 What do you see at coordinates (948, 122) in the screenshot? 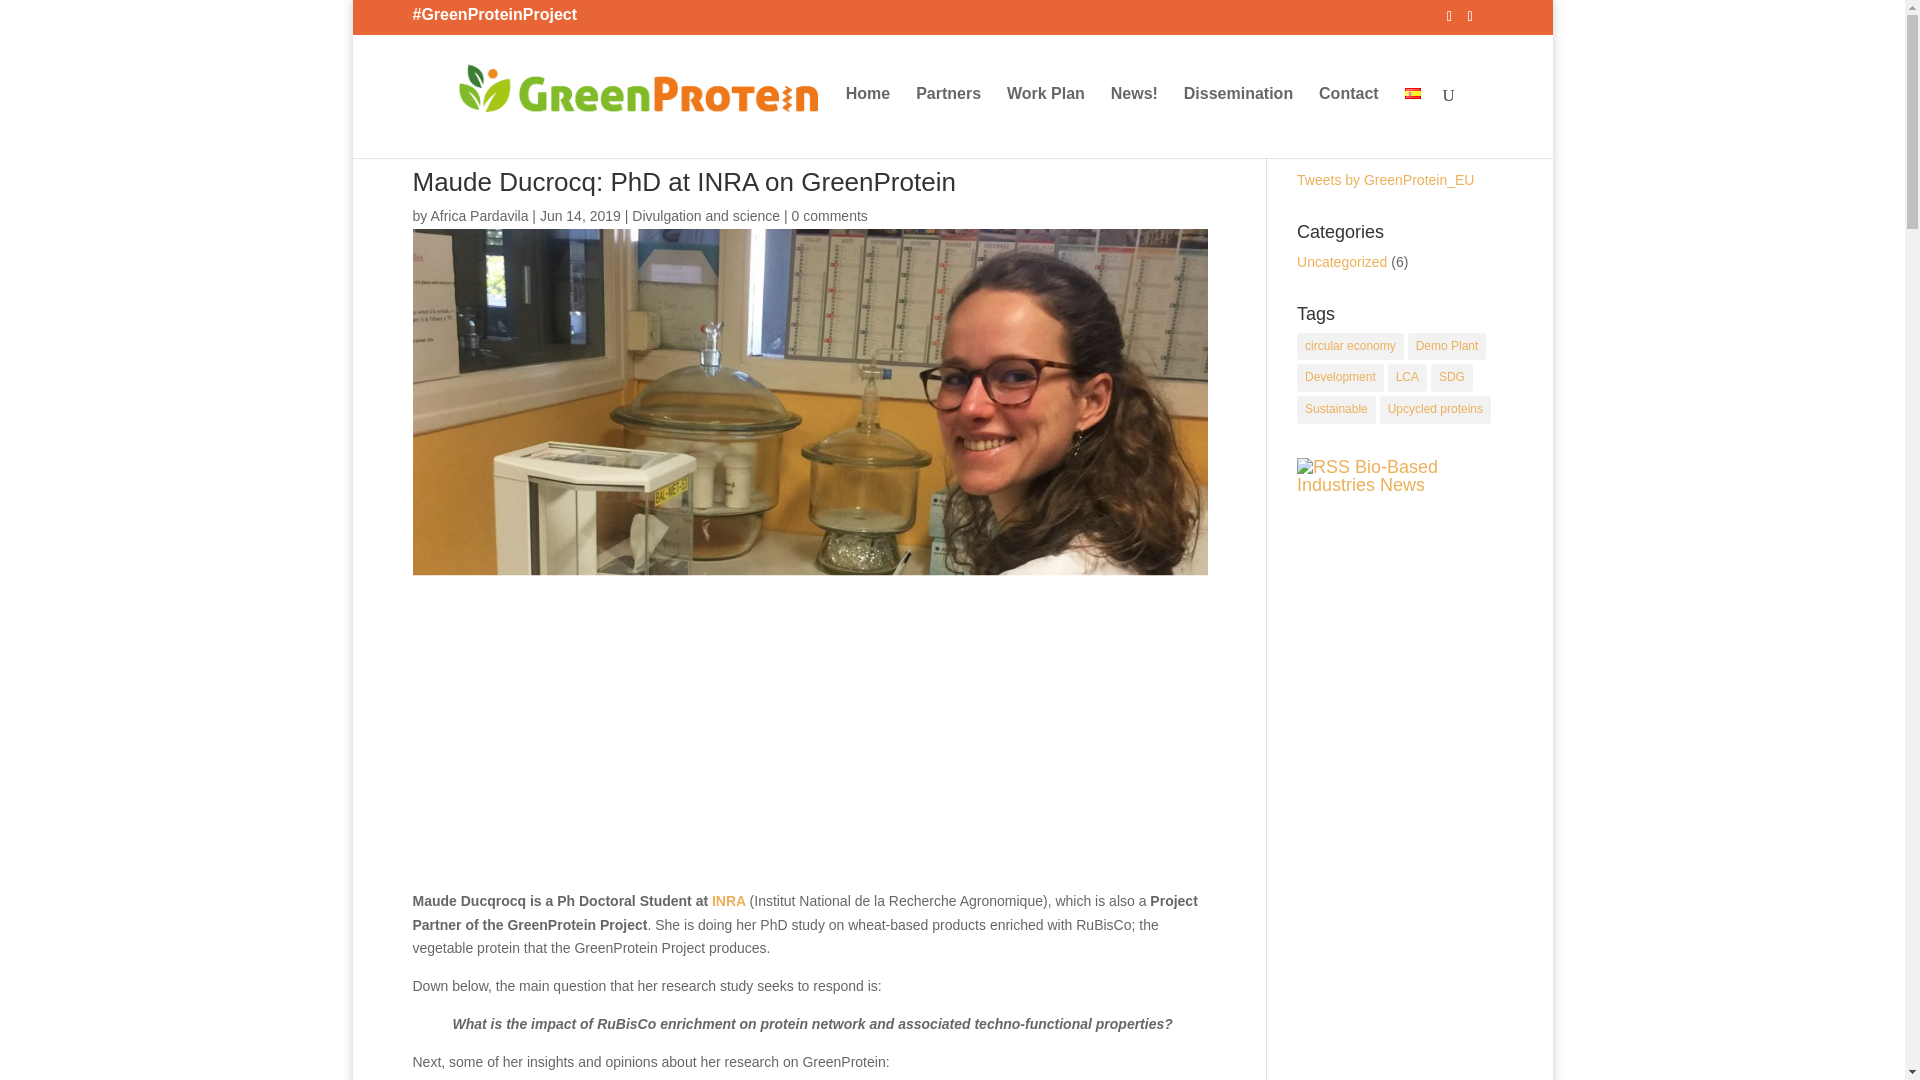
I see `Partners` at bounding box center [948, 122].